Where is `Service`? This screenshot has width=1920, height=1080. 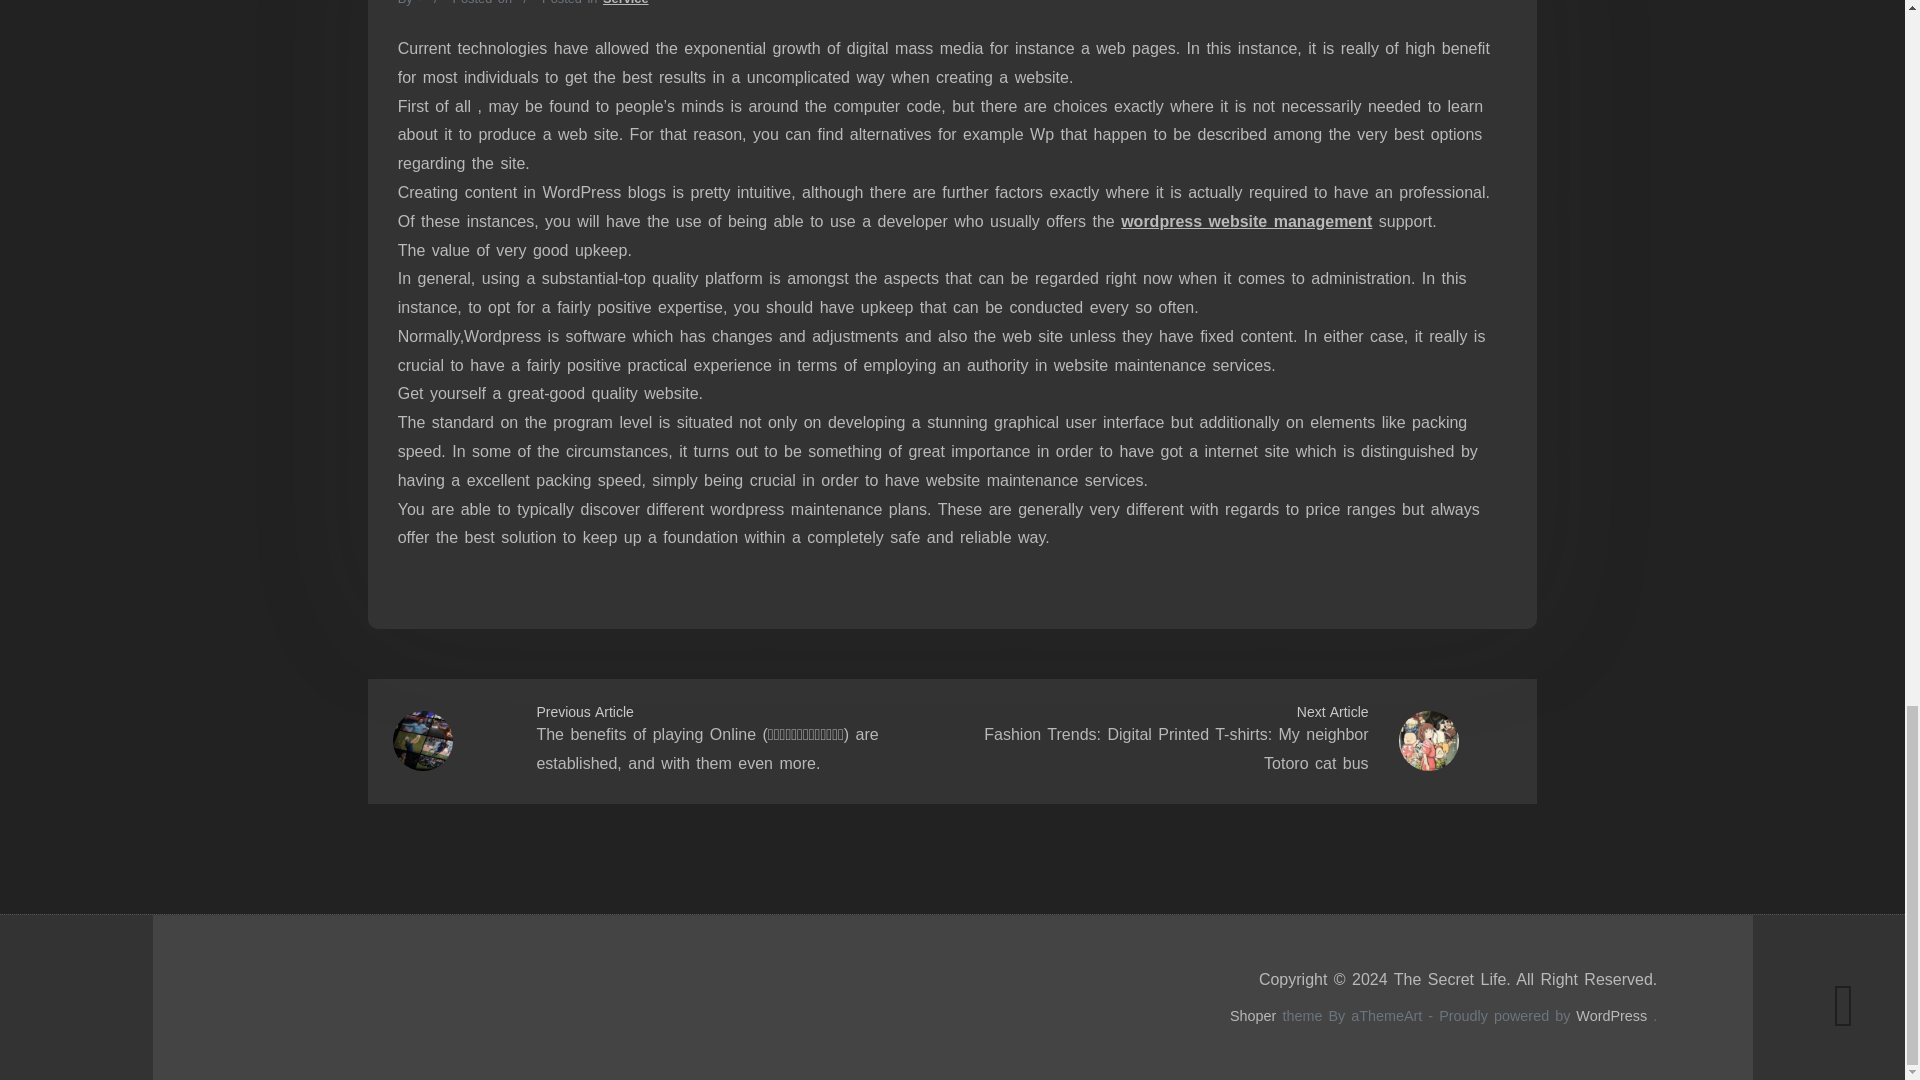
Service is located at coordinates (625, 3).